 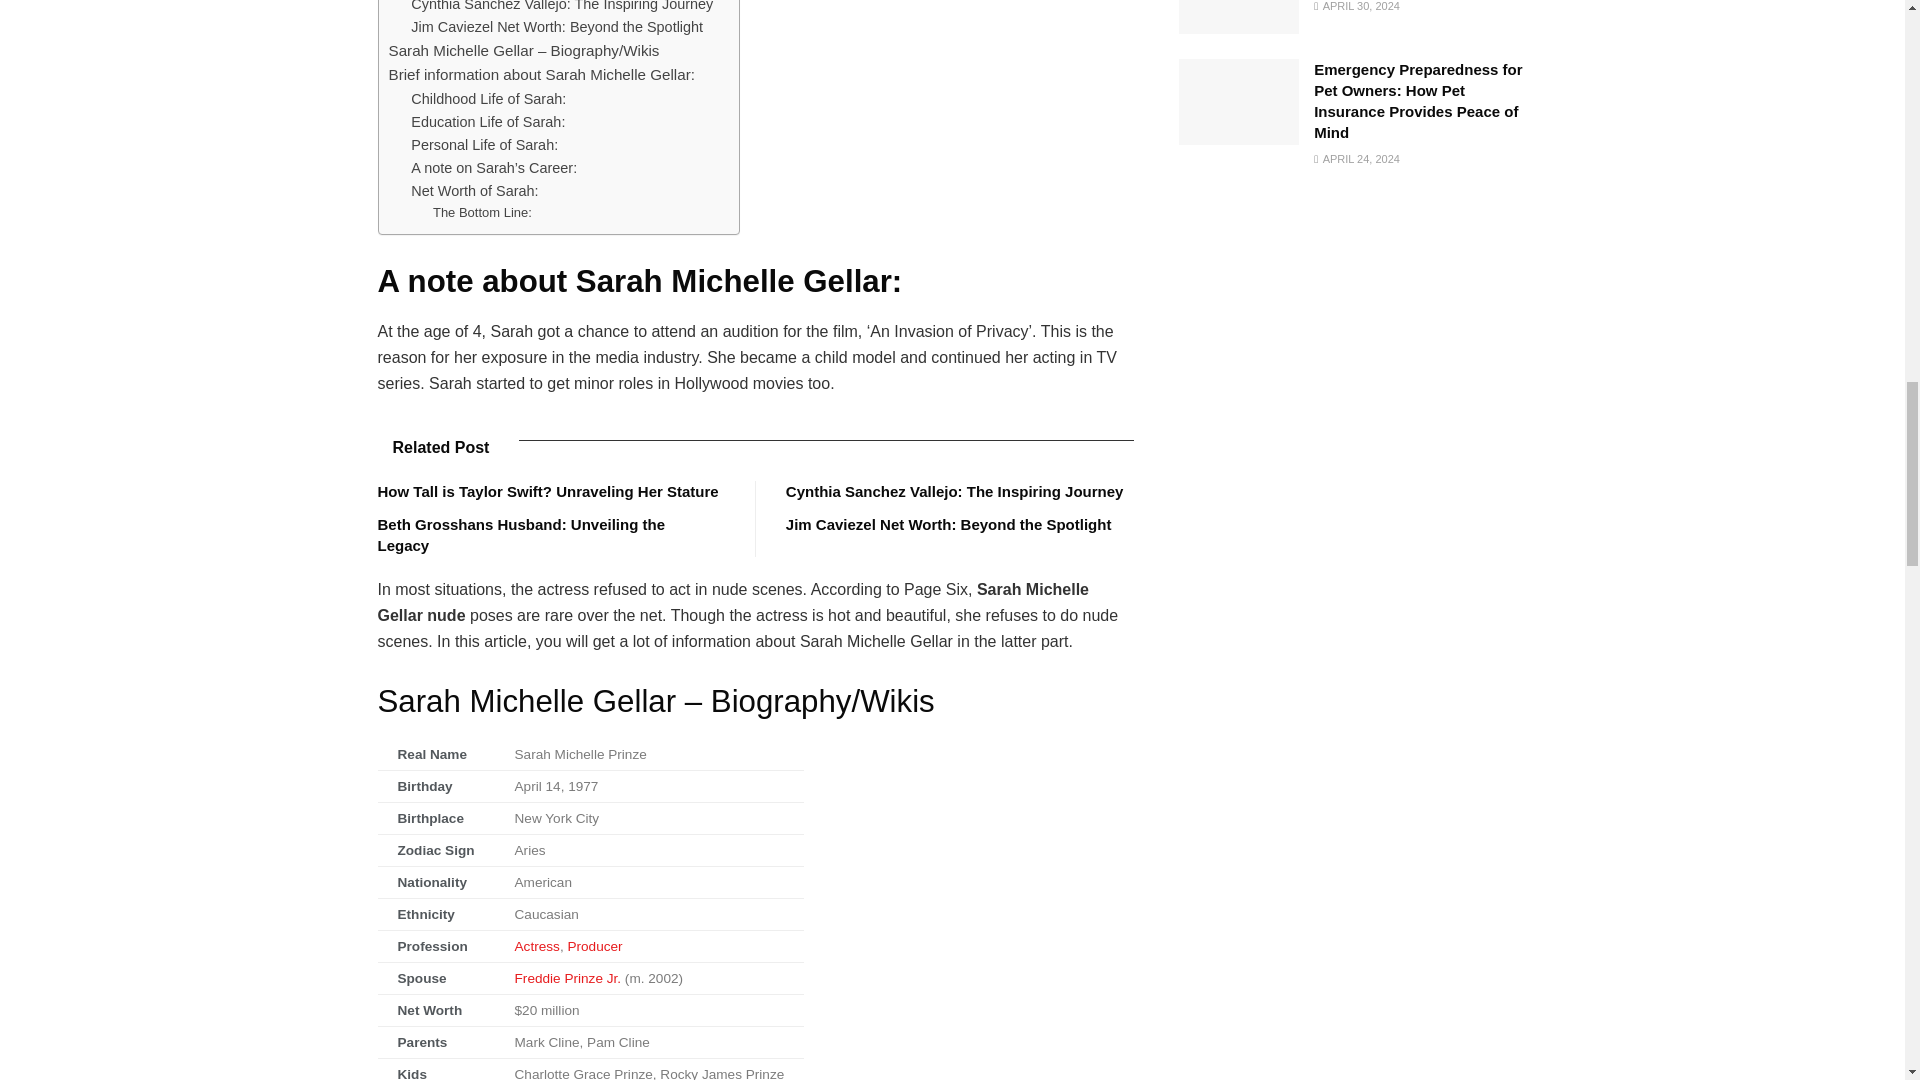 I want to click on Net Worth of Sarah:, so click(x=474, y=192).